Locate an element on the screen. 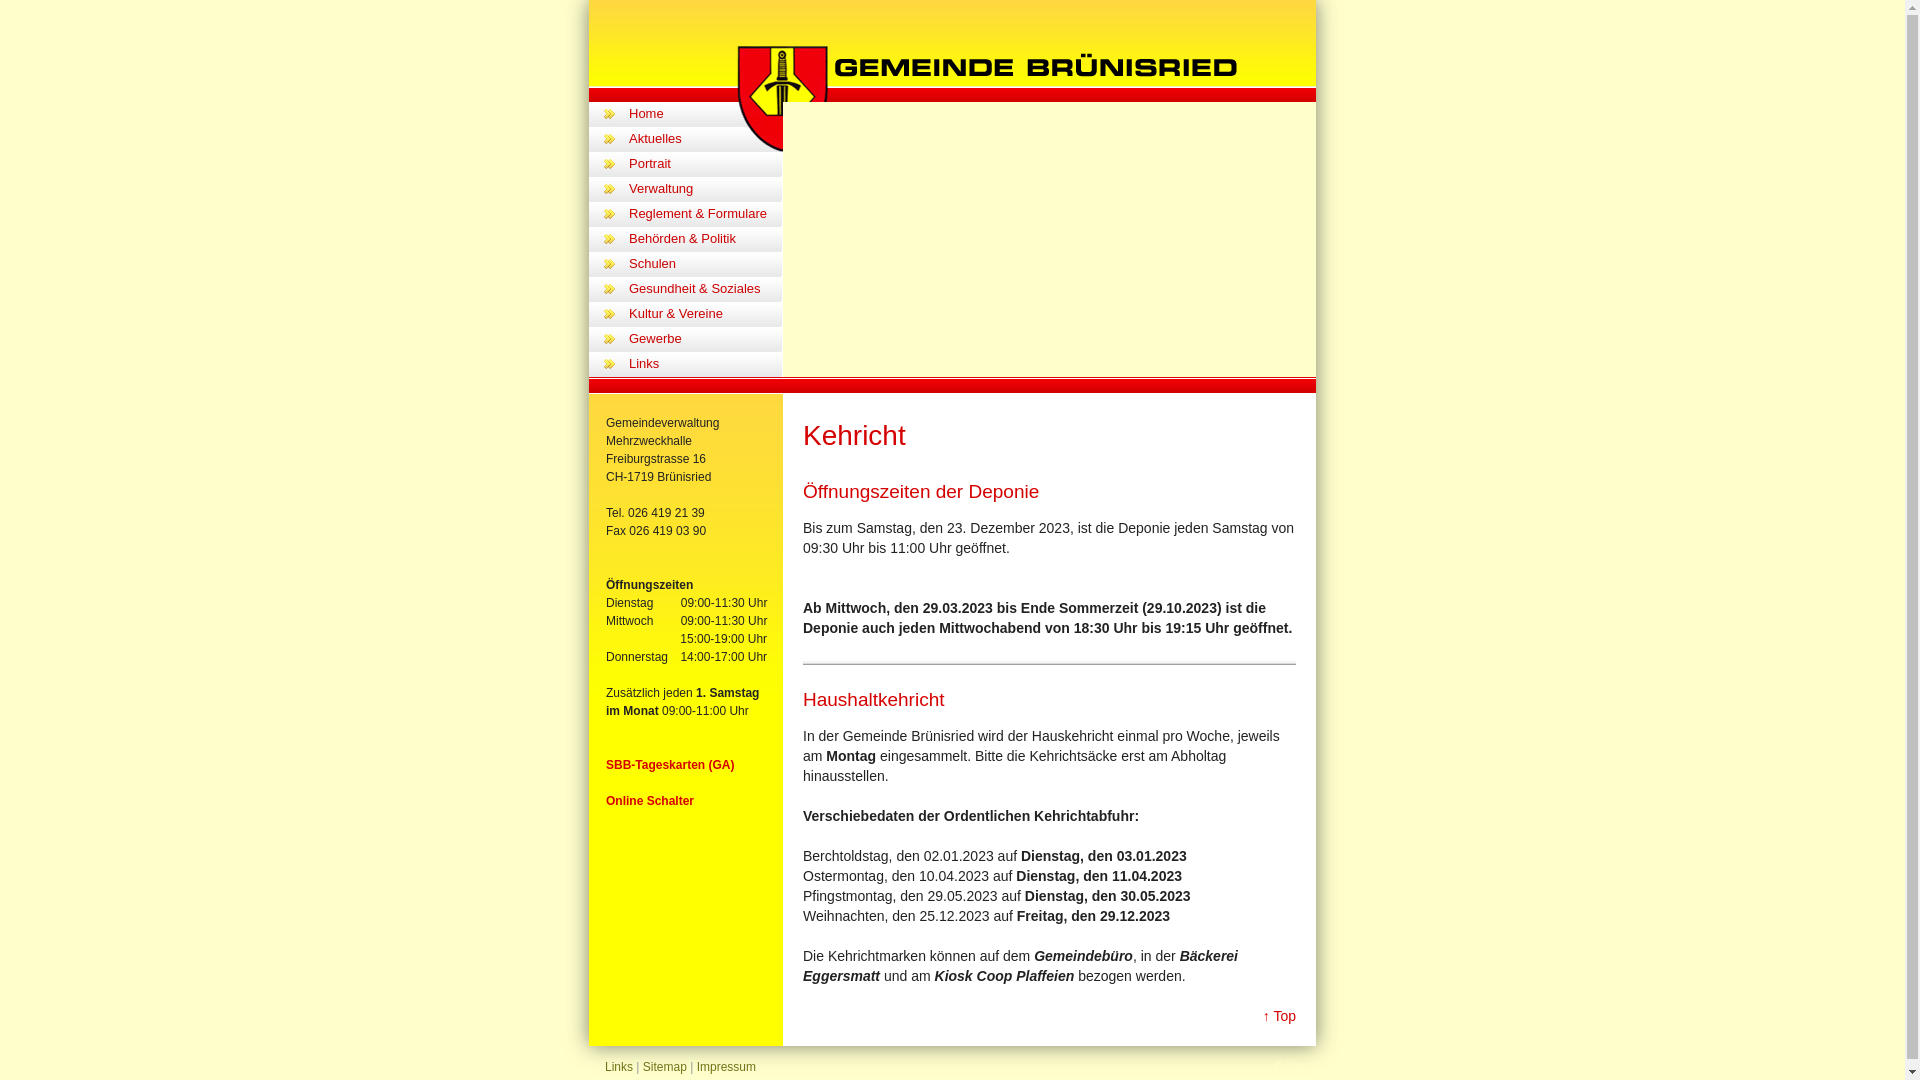  Links is located at coordinates (619, 1067).